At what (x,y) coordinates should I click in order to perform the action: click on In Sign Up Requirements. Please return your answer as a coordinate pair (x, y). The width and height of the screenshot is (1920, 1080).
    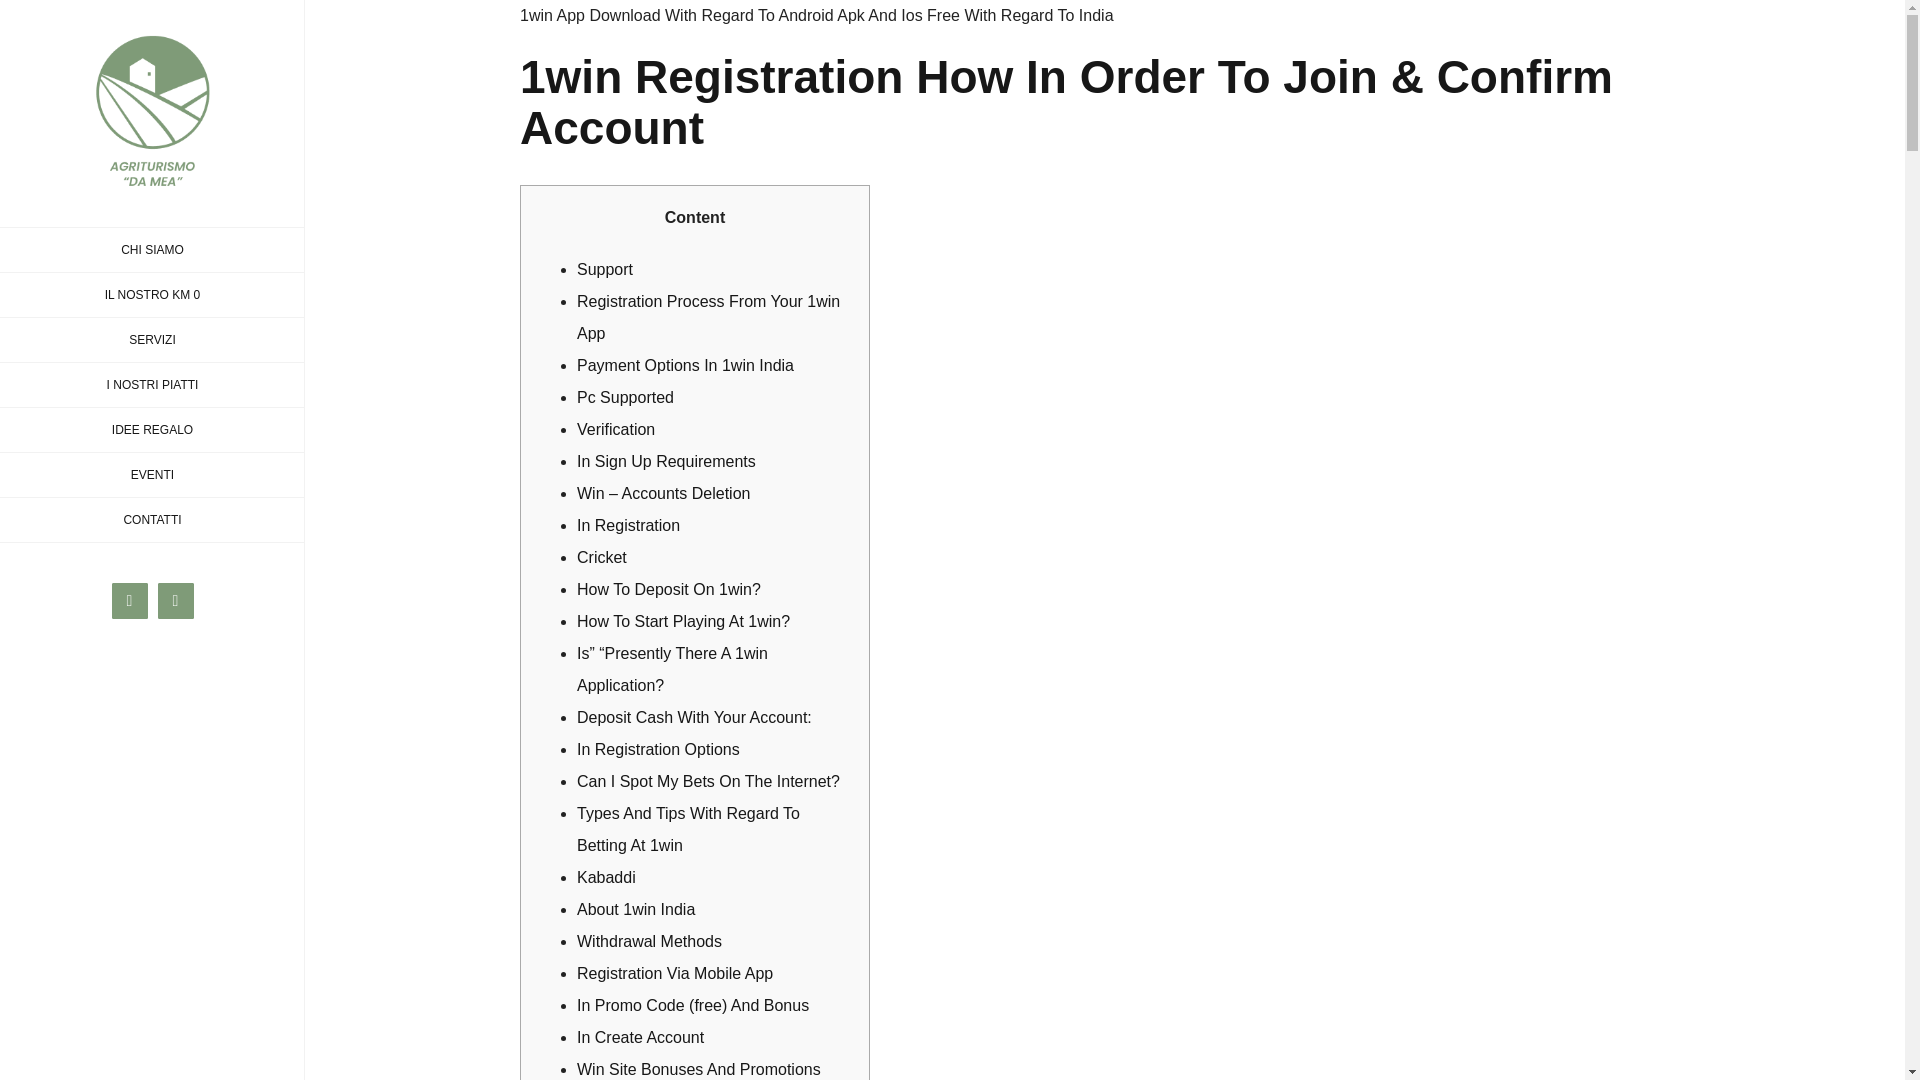
    Looking at the image, I should click on (666, 460).